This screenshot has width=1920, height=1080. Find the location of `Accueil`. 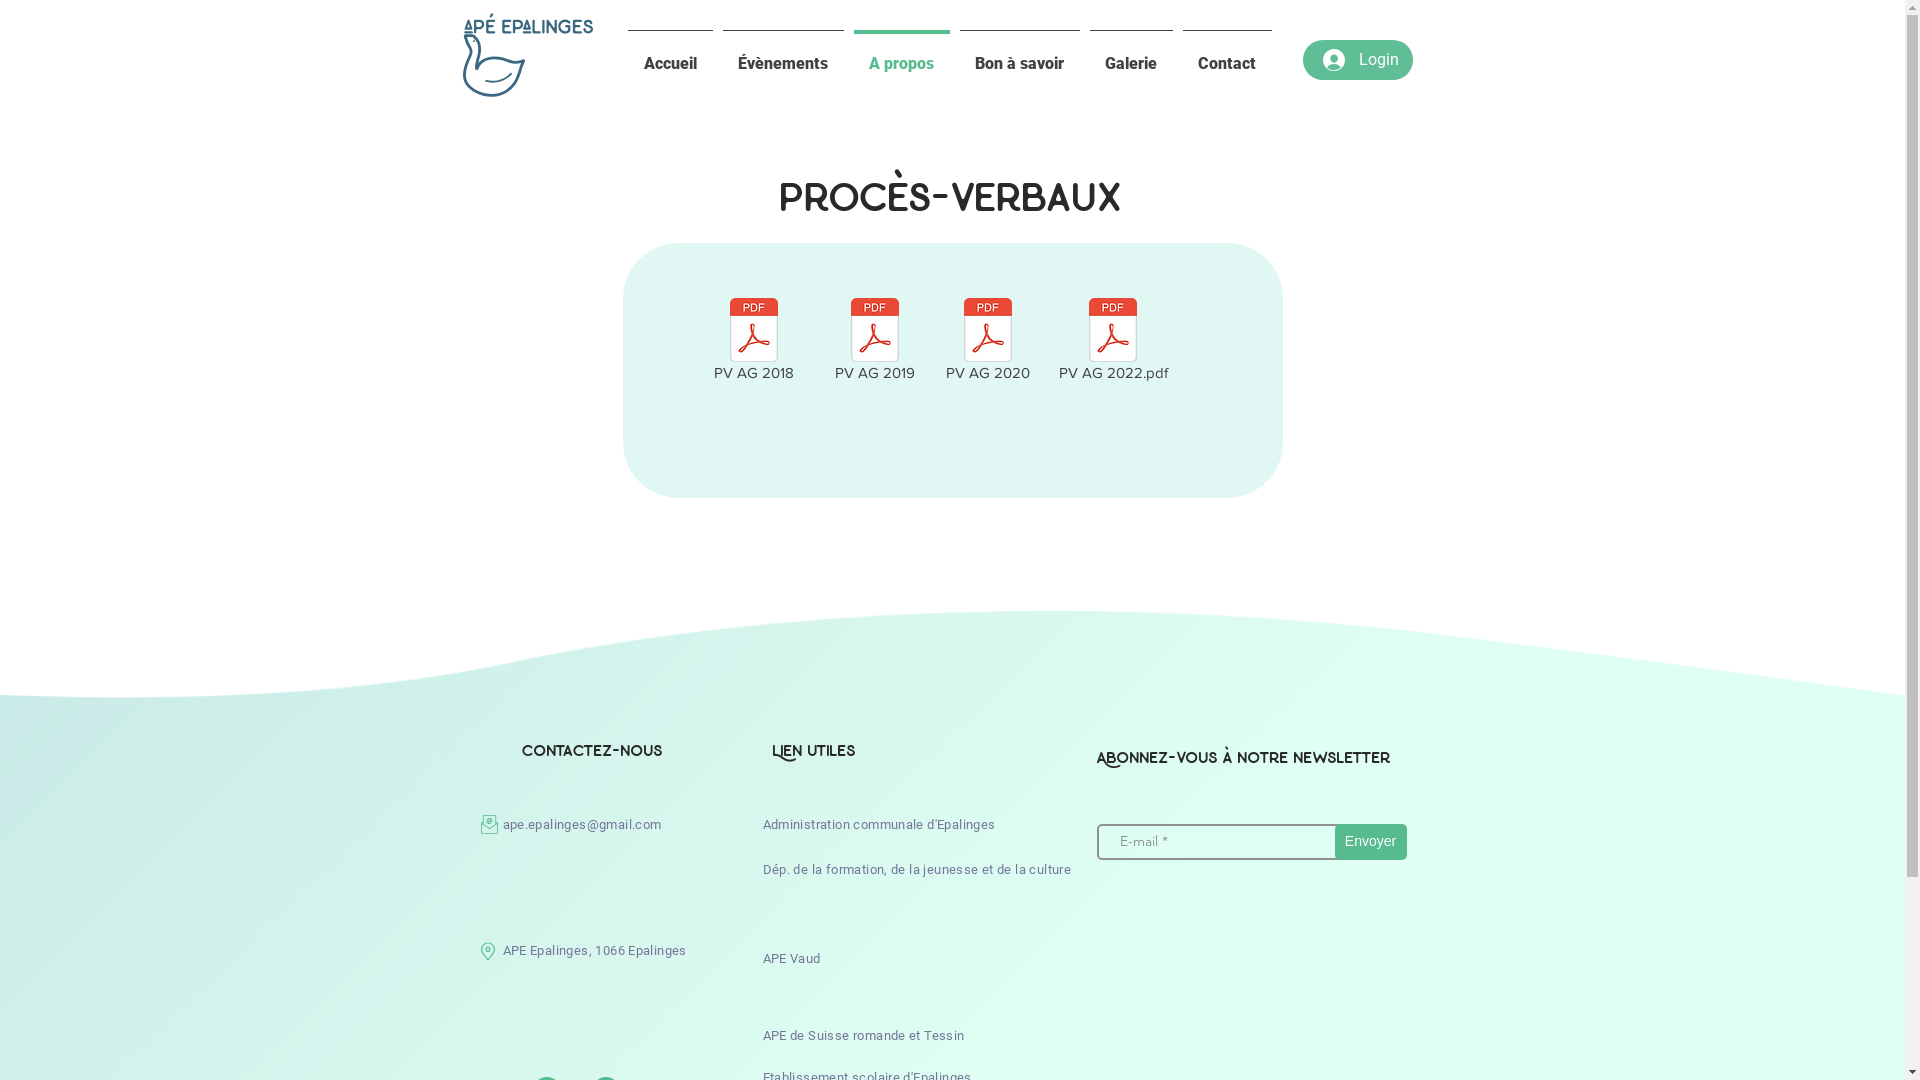

Accueil is located at coordinates (670, 55).